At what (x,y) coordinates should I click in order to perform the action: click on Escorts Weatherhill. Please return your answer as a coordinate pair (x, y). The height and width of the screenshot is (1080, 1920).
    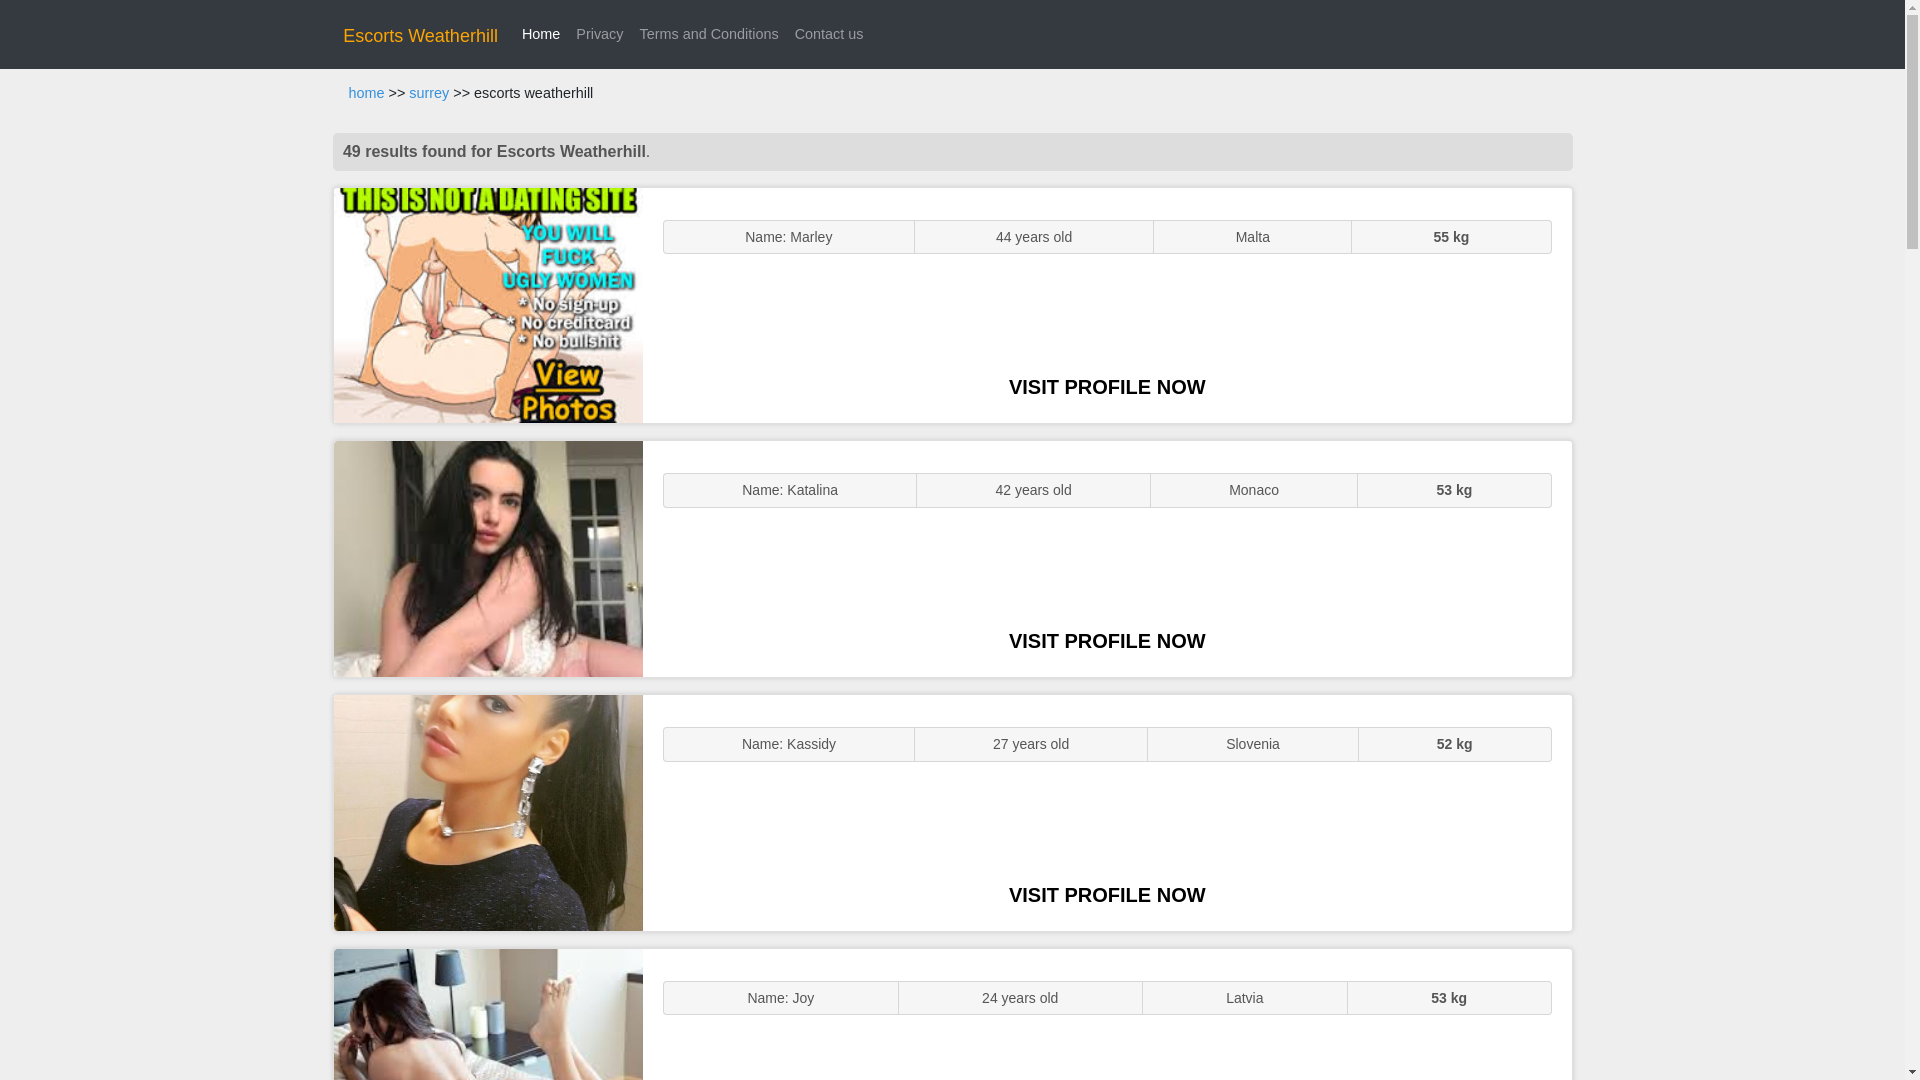
    Looking at the image, I should click on (420, 36).